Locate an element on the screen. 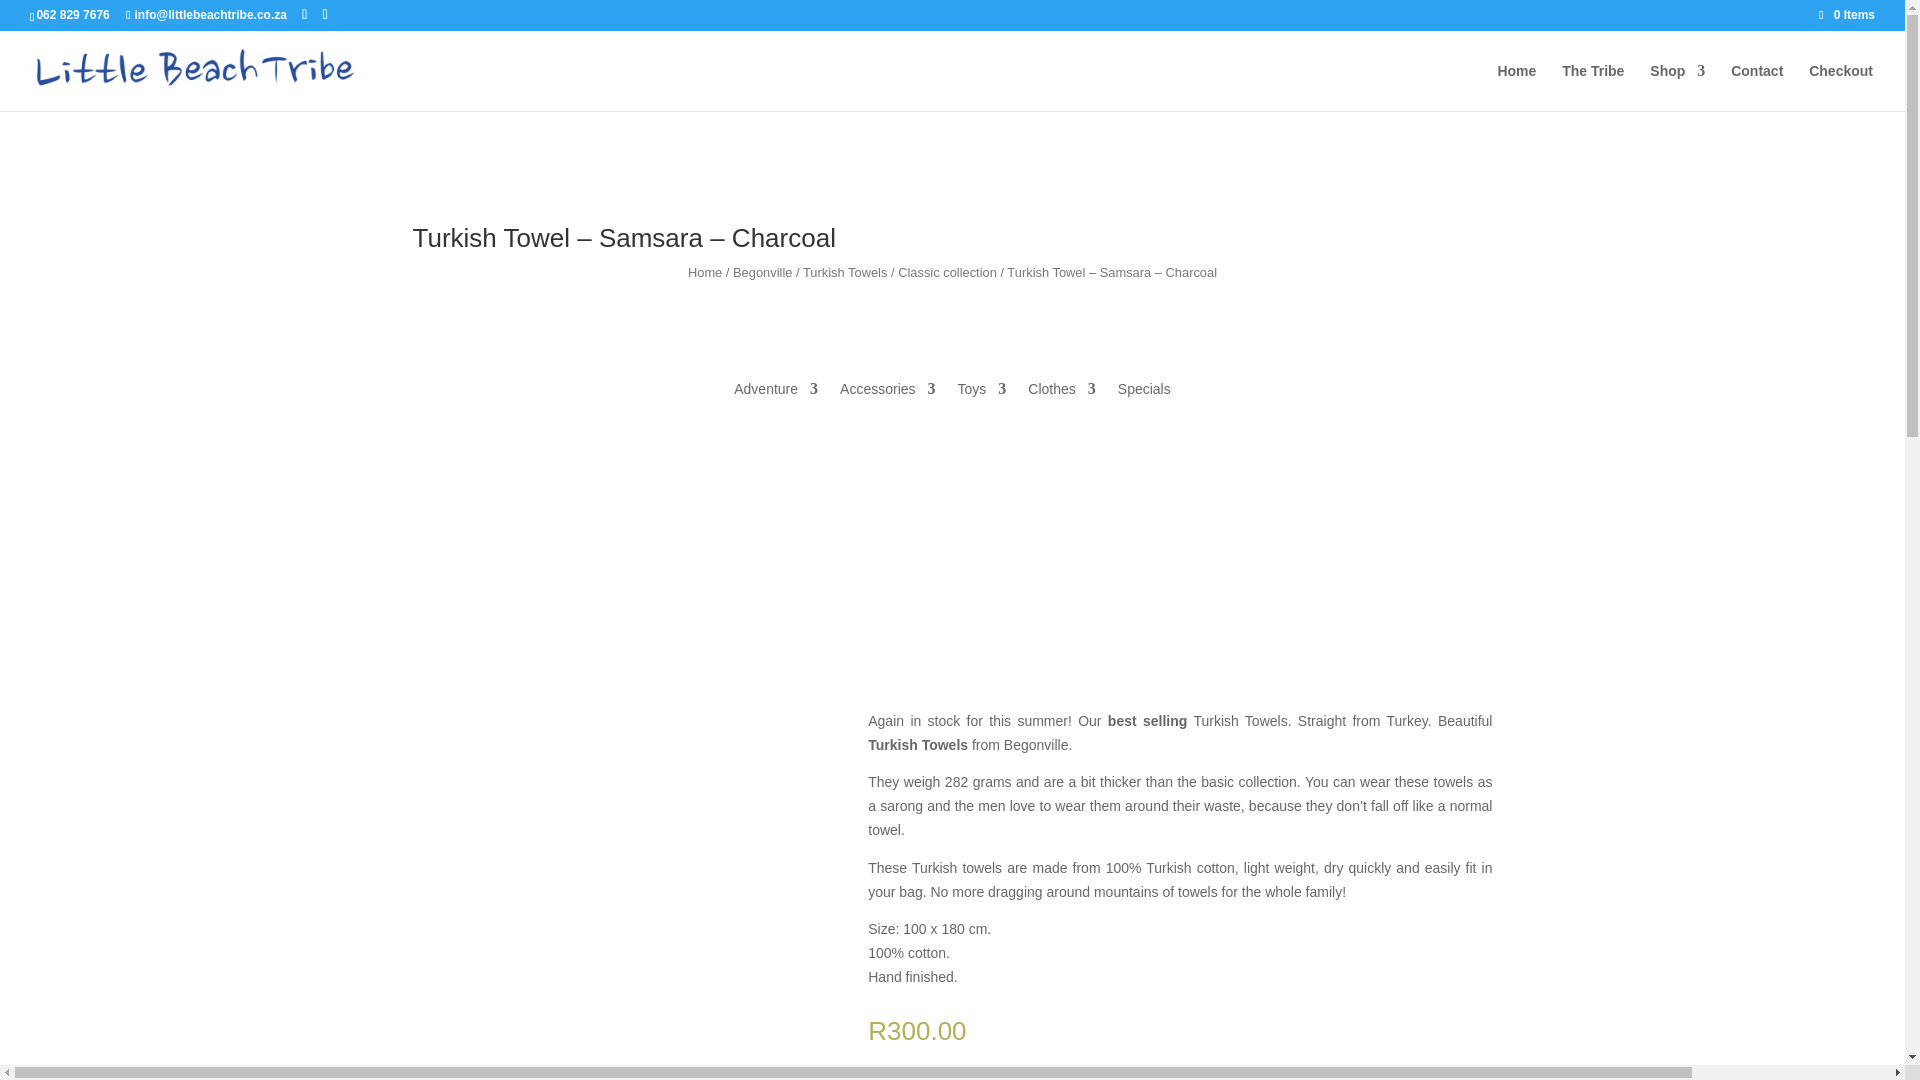 The height and width of the screenshot is (1080, 1920). Accessories is located at coordinates (888, 392).